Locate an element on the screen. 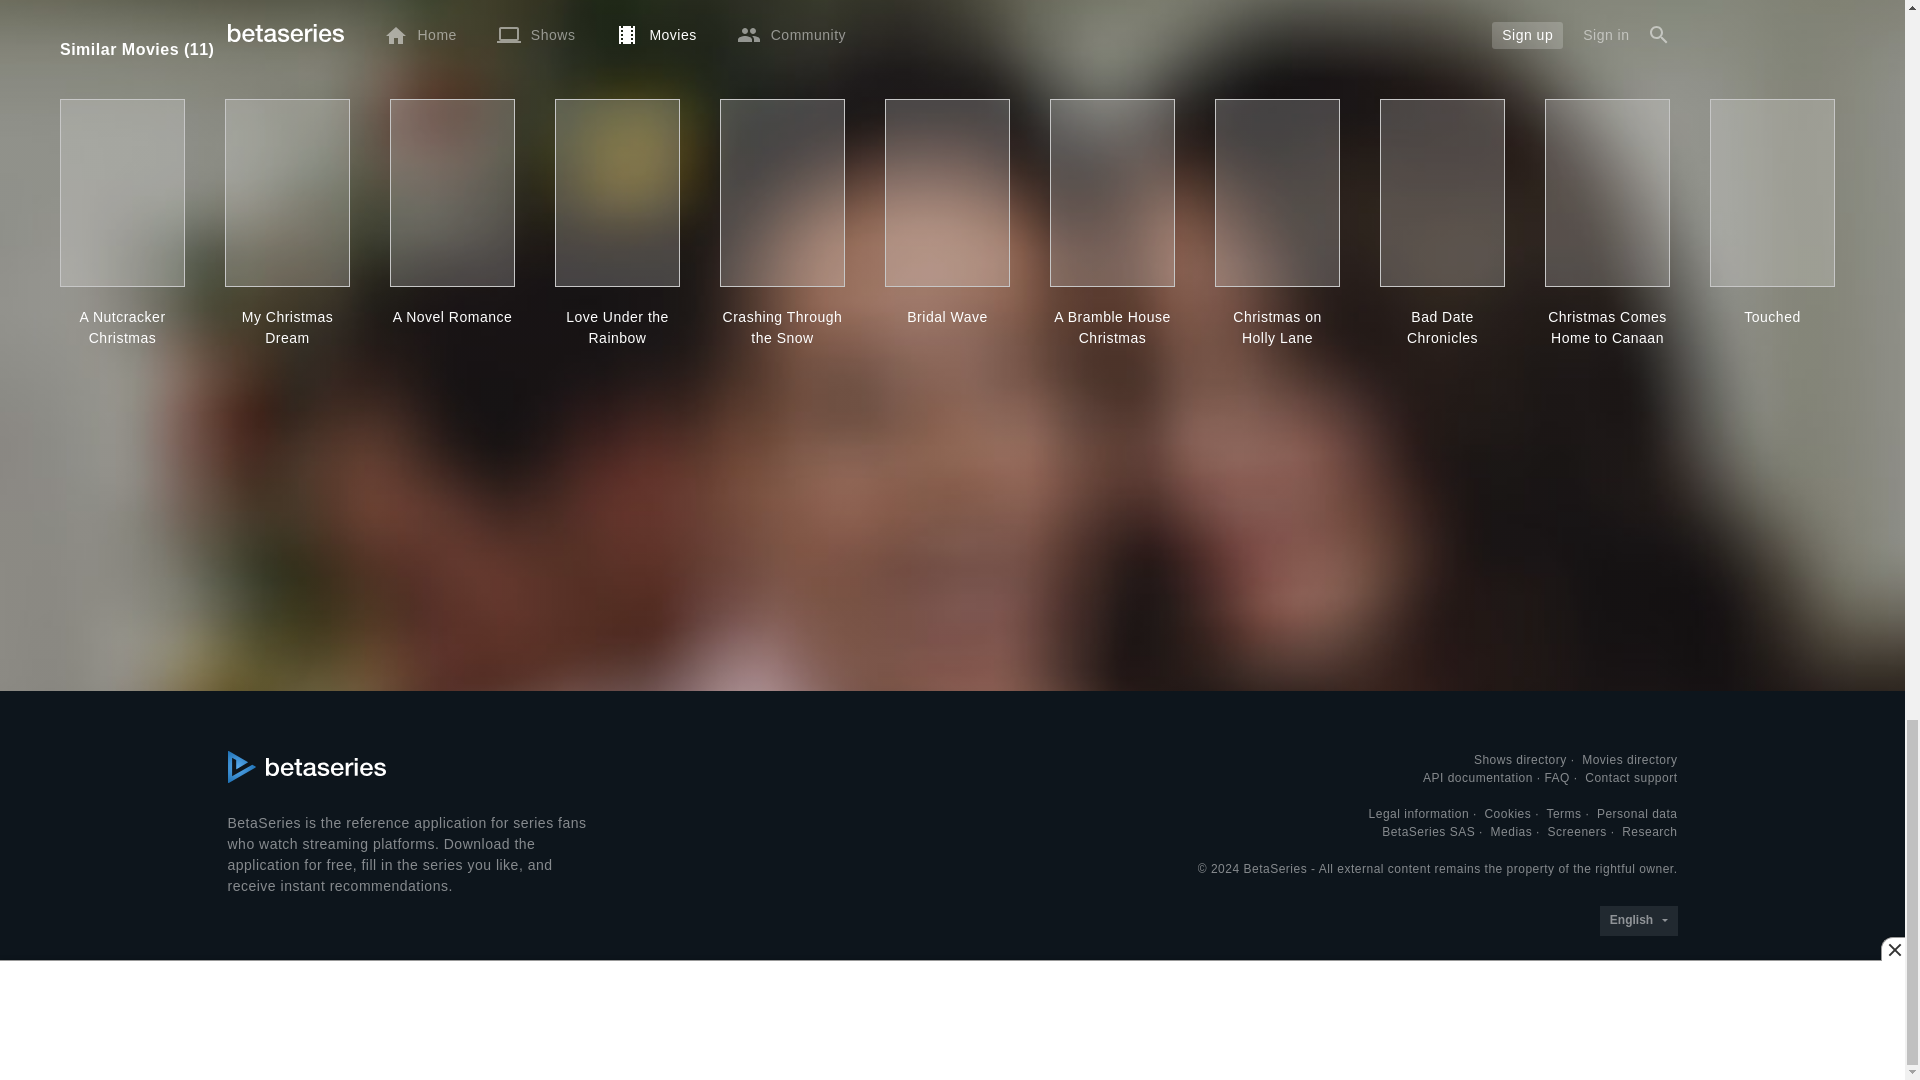 This screenshot has height=1080, width=1920. Touched is located at coordinates (1772, 317).